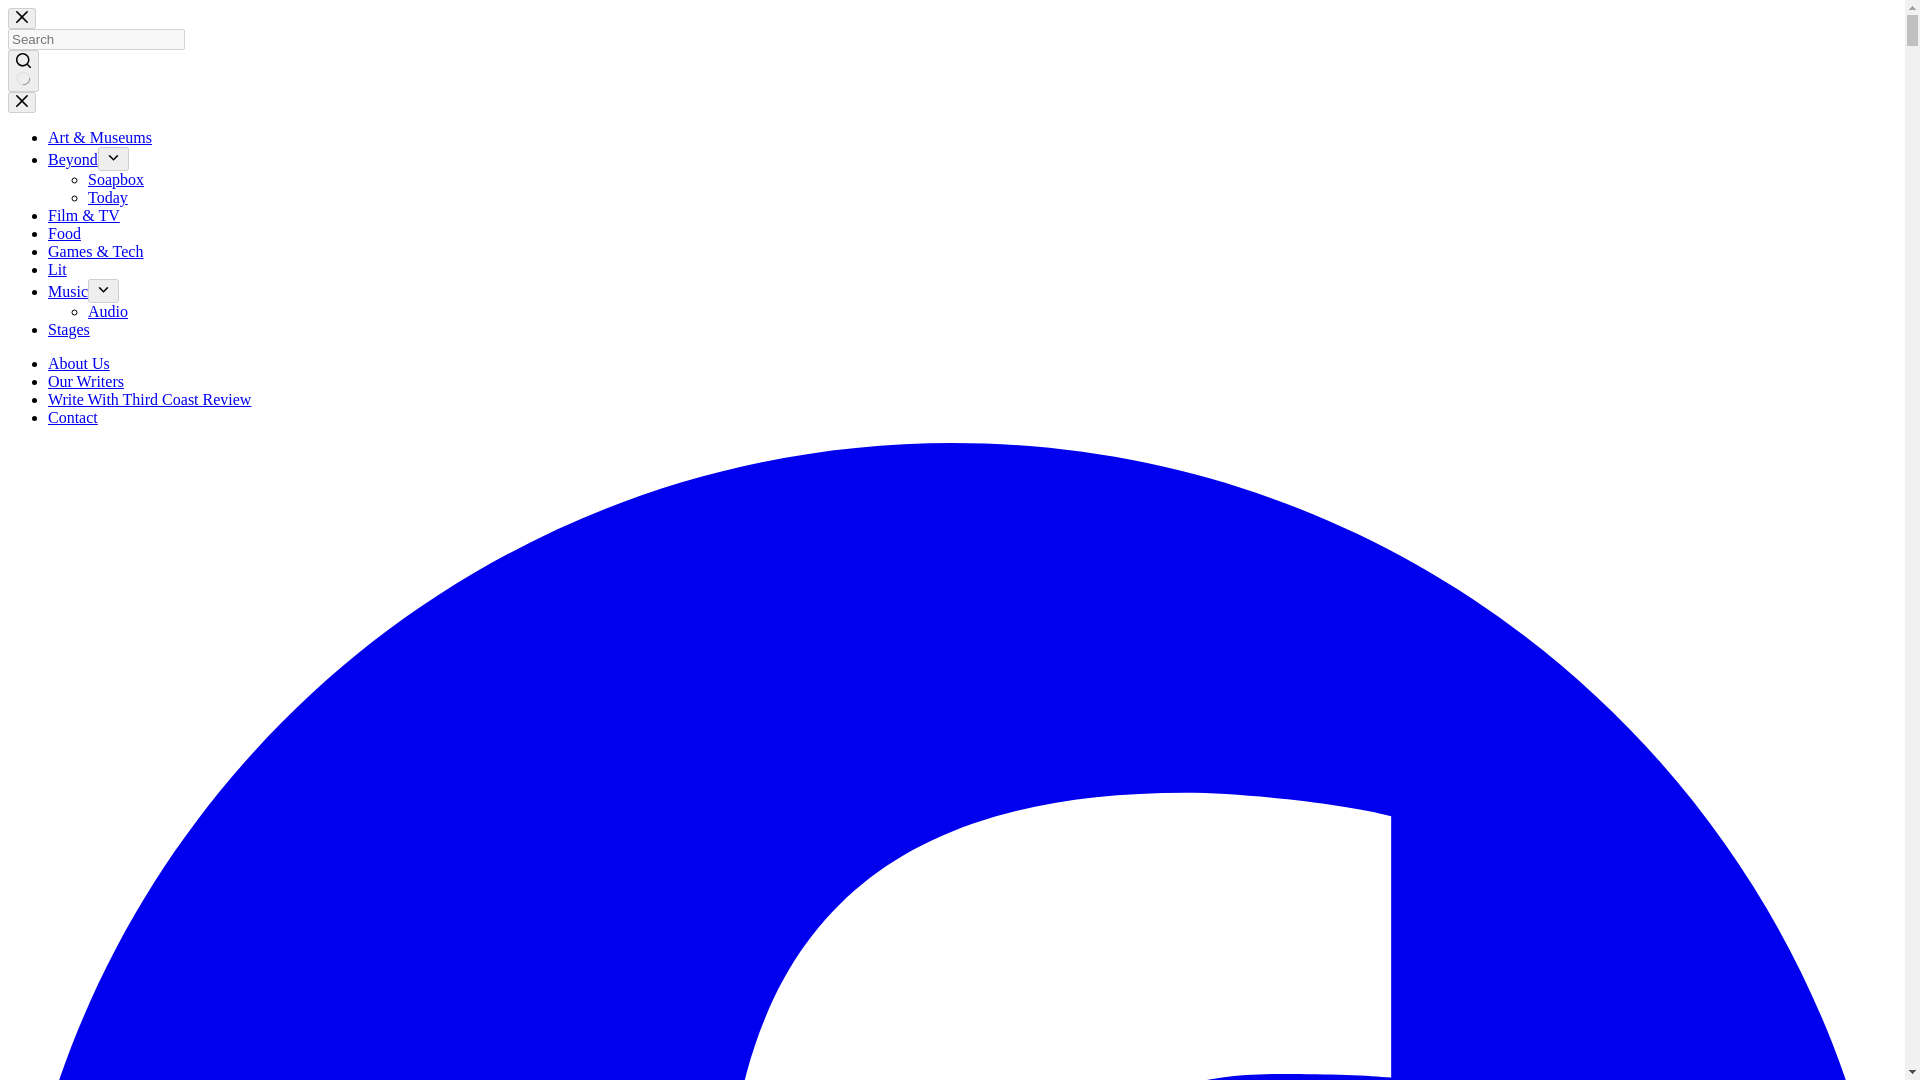 Image resolution: width=1920 pixels, height=1080 pixels. What do you see at coordinates (72, 417) in the screenshot?
I see `Contact` at bounding box center [72, 417].